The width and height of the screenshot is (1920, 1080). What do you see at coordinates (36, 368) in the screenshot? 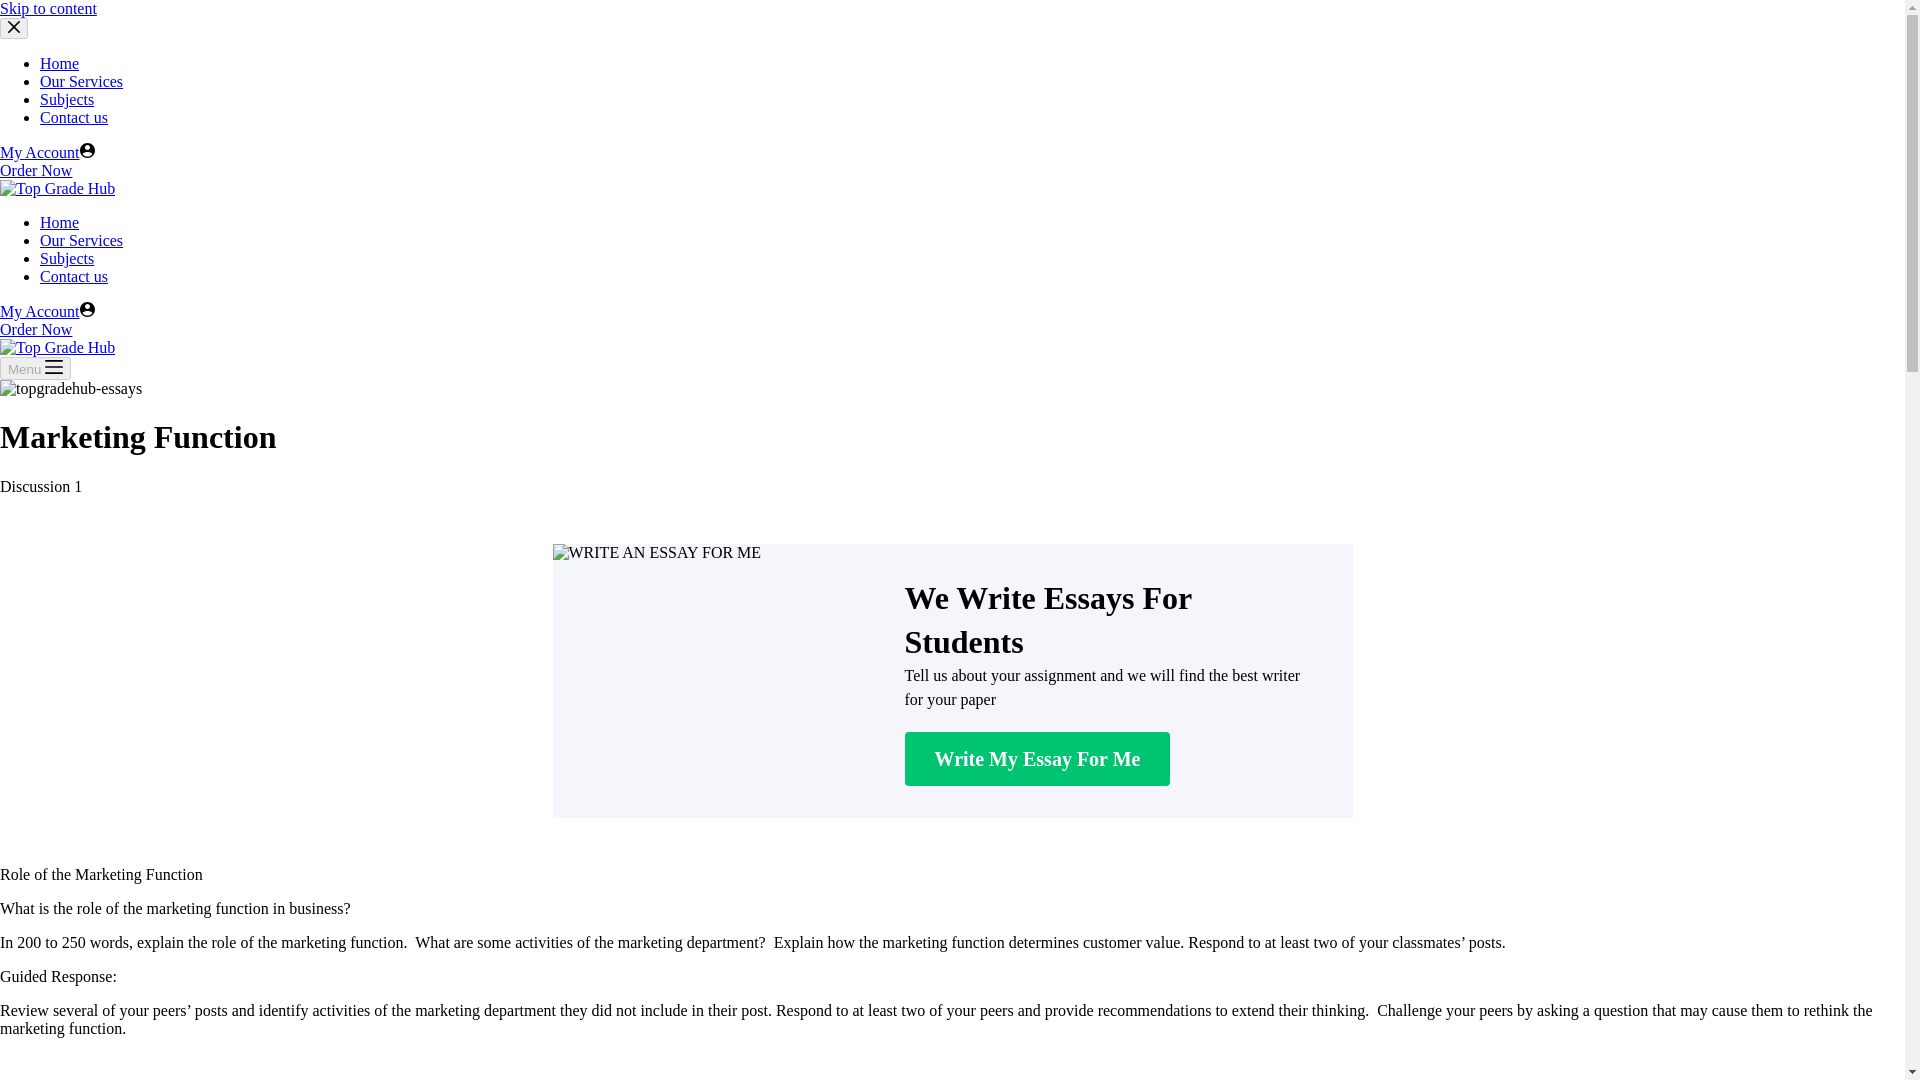
I see `Menu` at bounding box center [36, 368].